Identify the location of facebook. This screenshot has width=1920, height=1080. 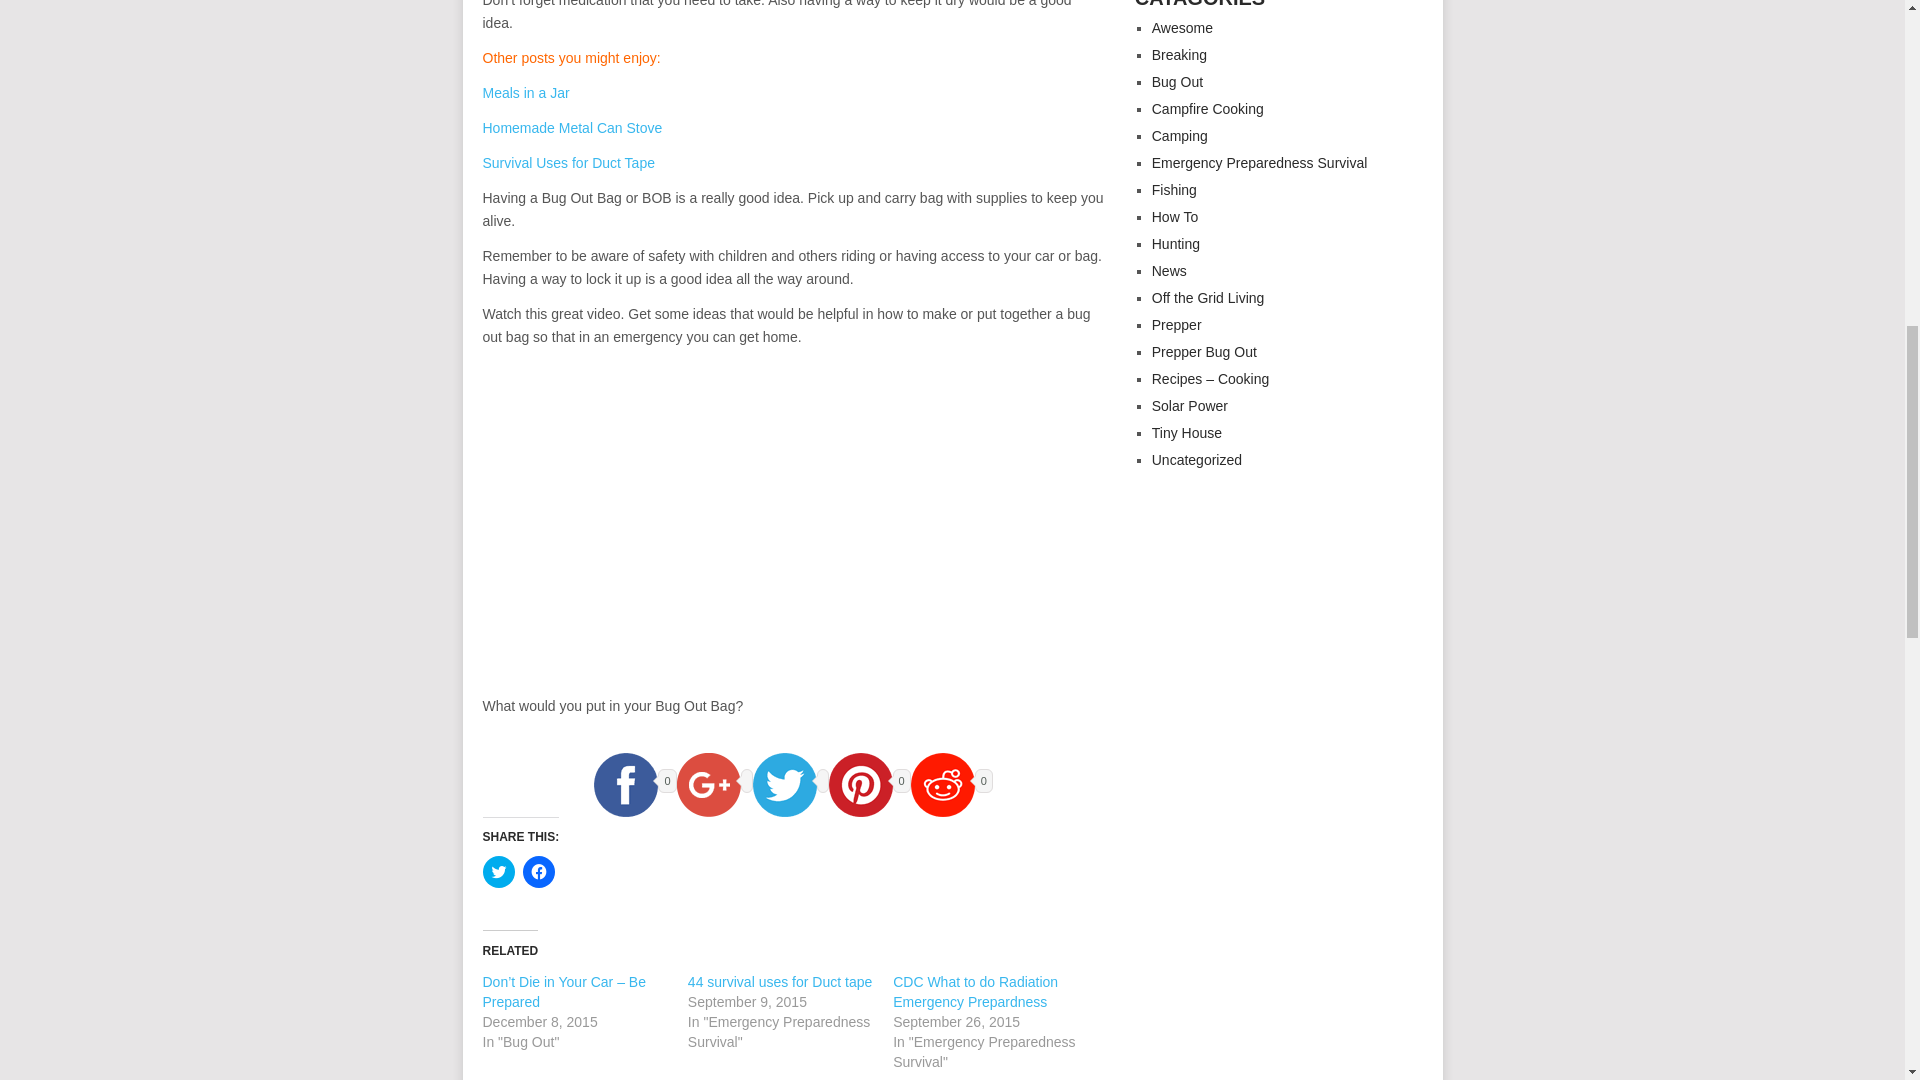
(626, 784).